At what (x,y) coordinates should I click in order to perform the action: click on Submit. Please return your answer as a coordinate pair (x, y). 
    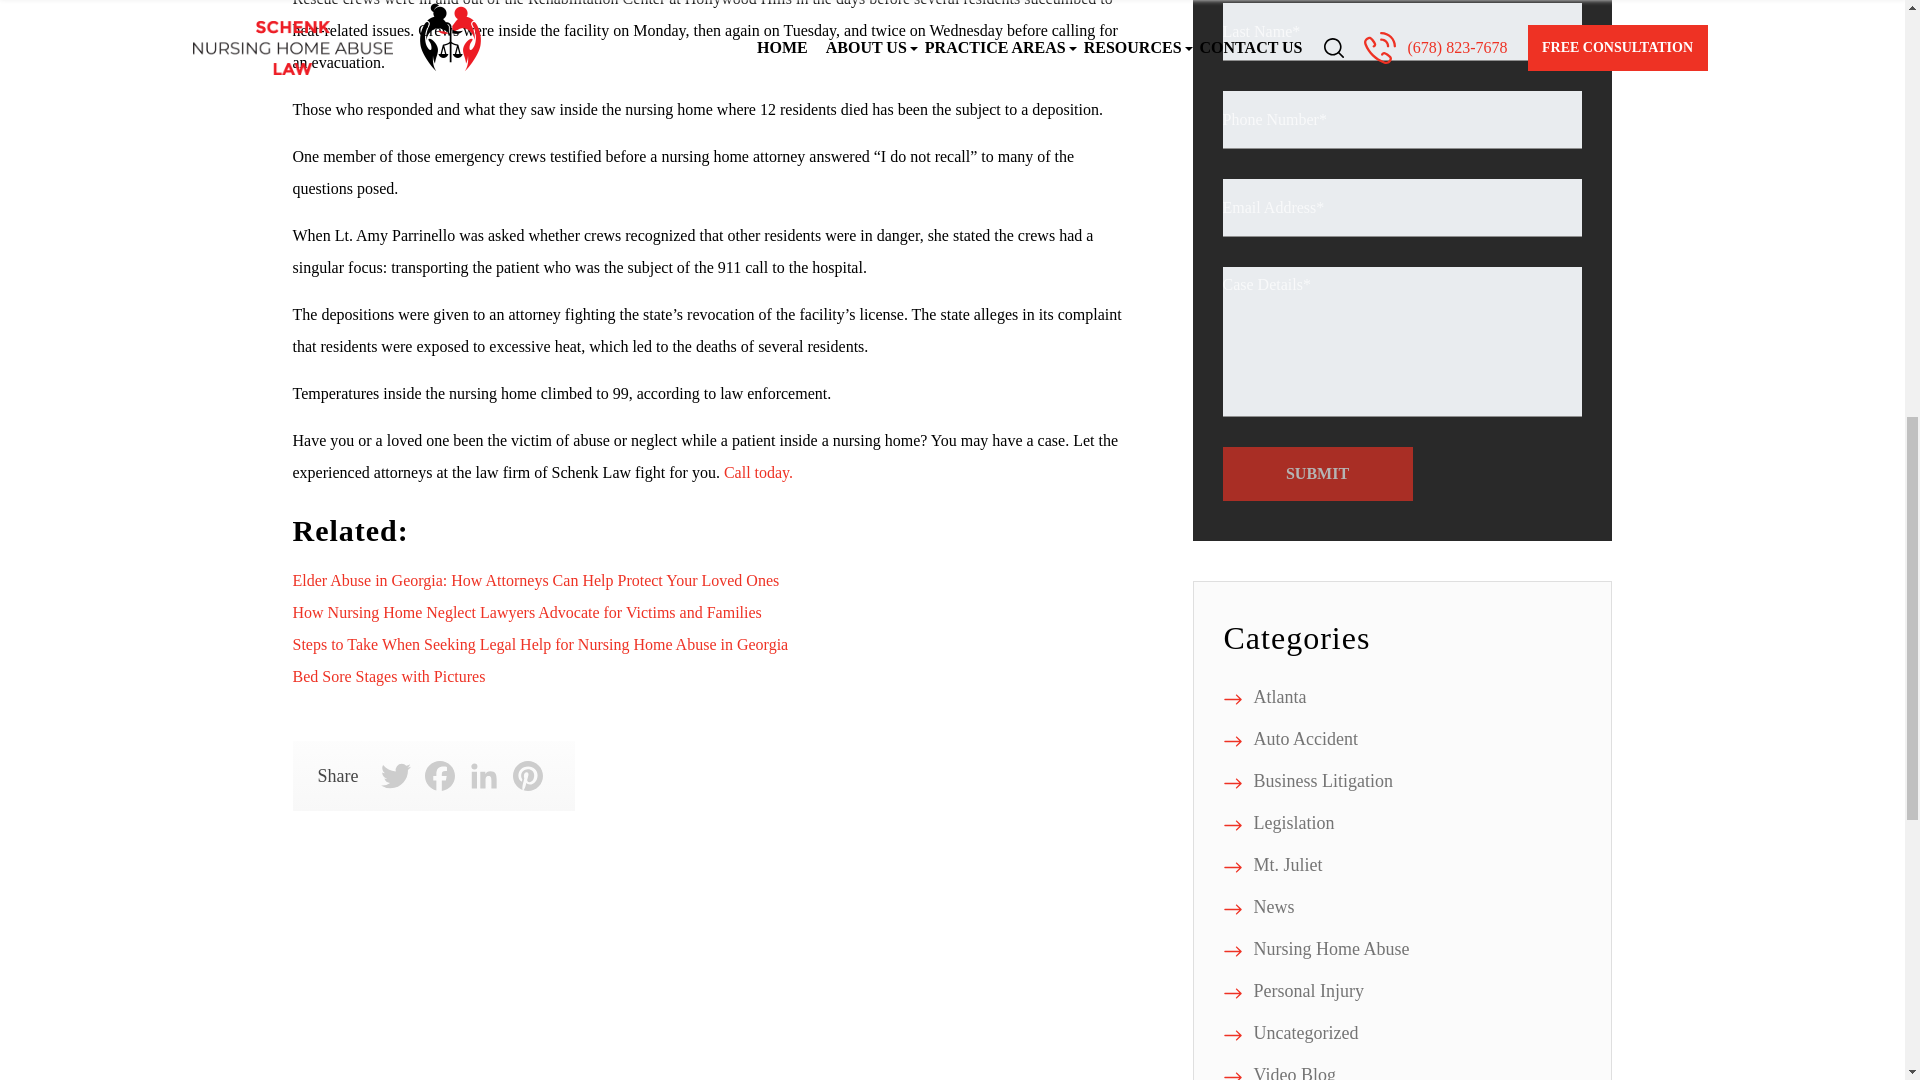
    Looking at the image, I should click on (1316, 474).